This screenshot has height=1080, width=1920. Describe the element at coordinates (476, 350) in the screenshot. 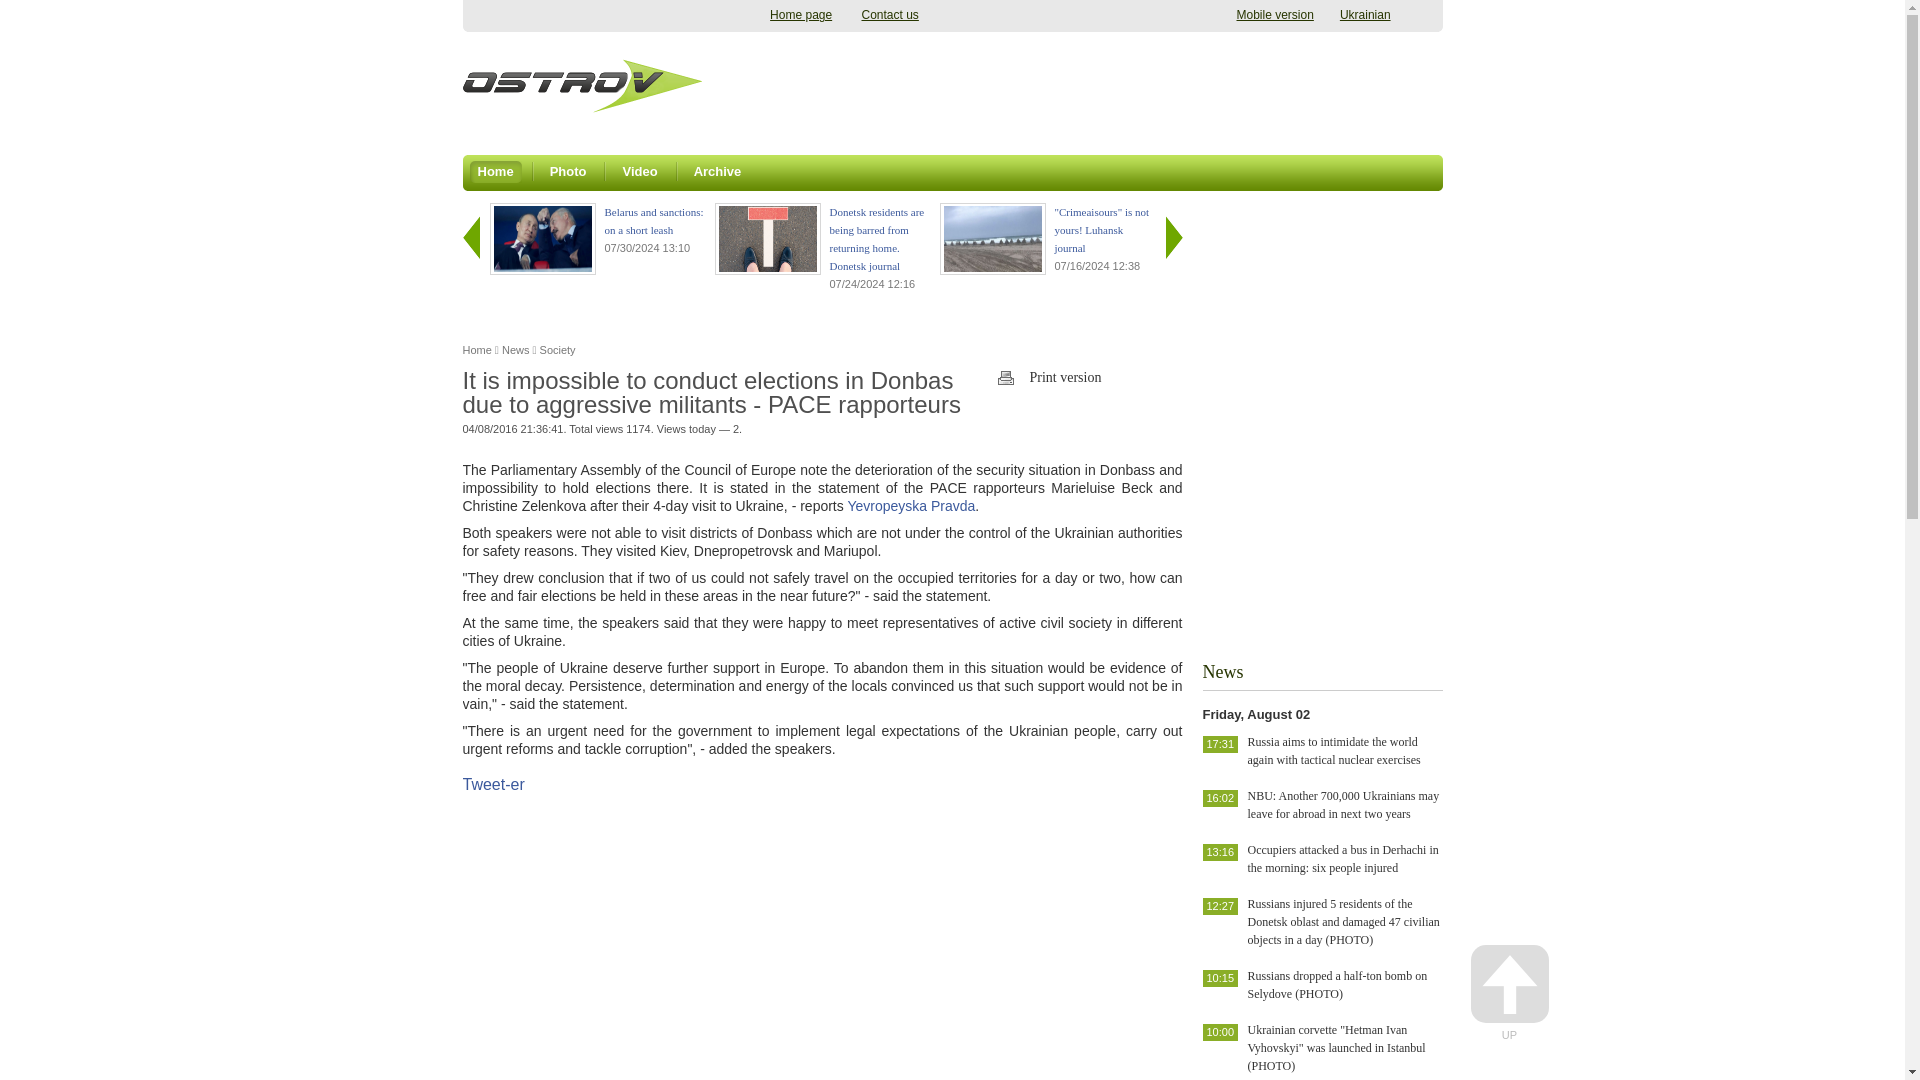

I see `Home` at that location.